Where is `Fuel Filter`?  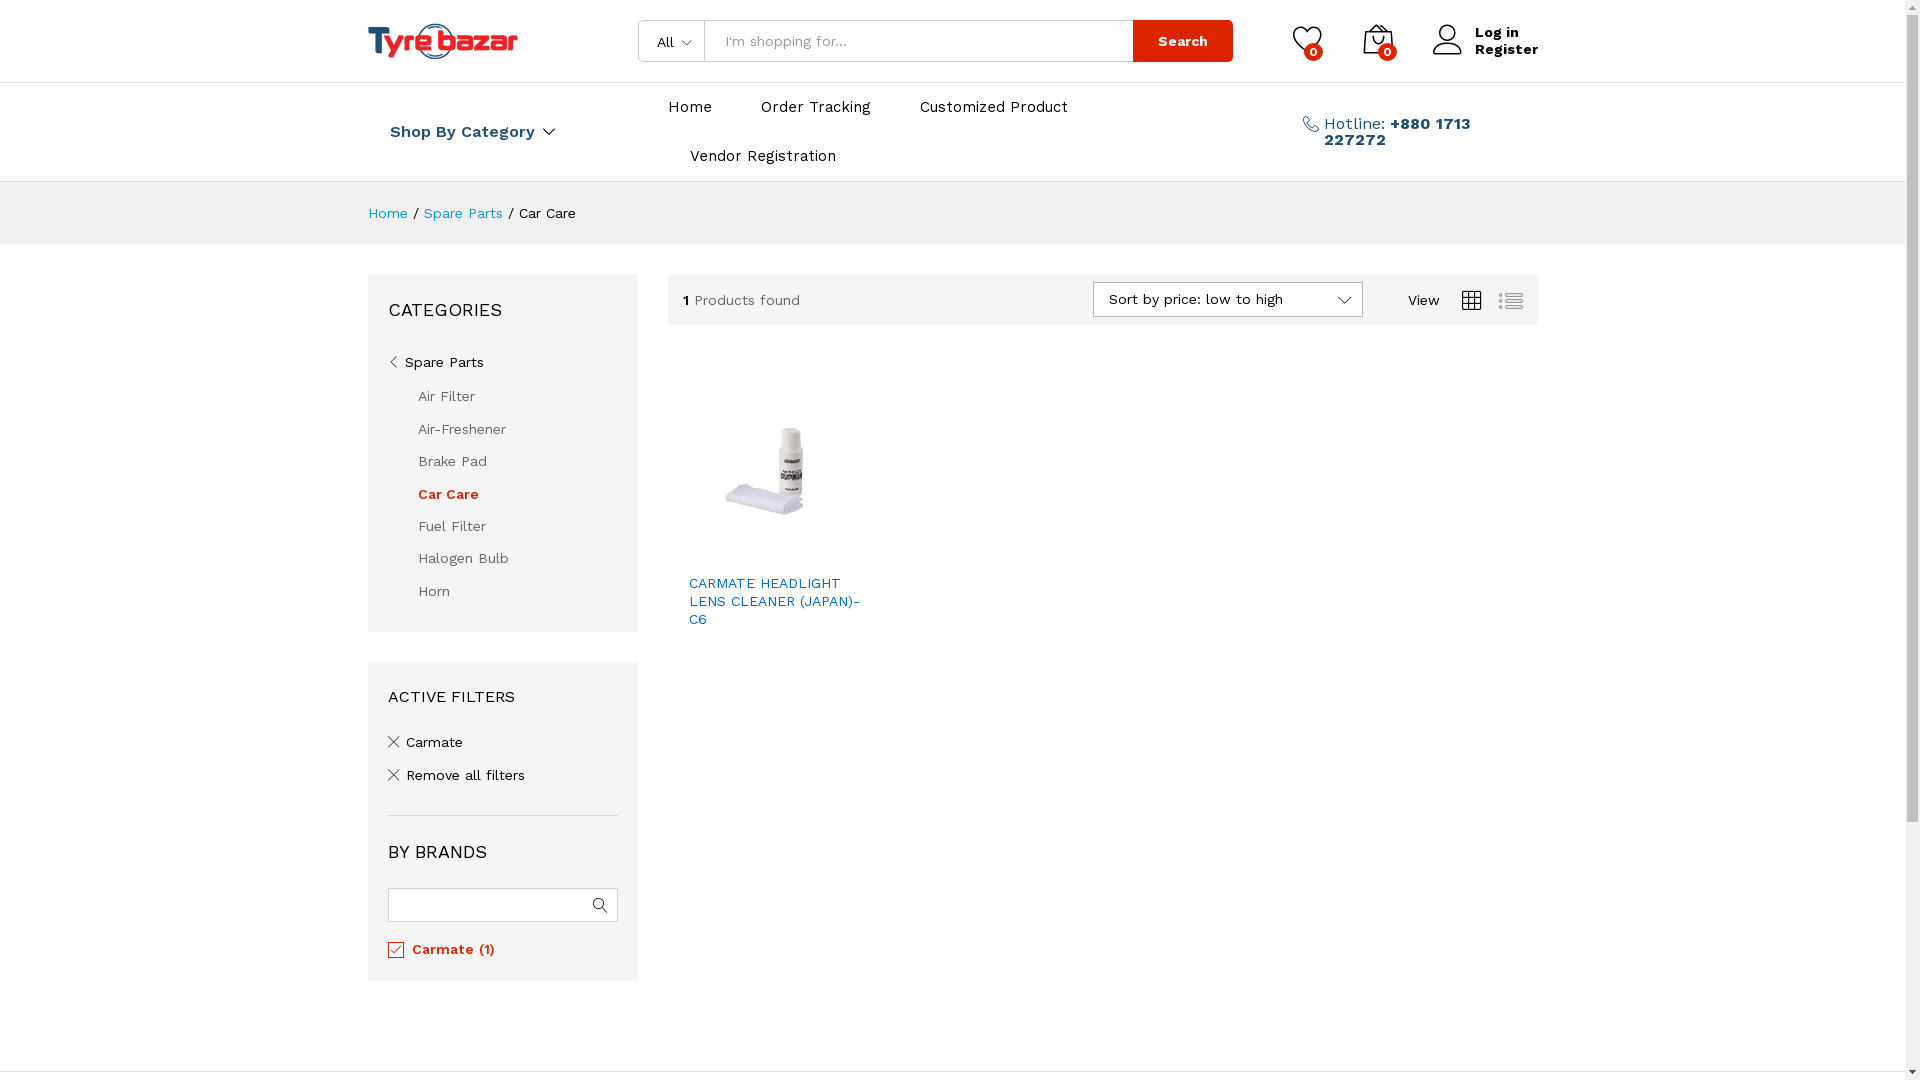 Fuel Filter is located at coordinates (452, 526).